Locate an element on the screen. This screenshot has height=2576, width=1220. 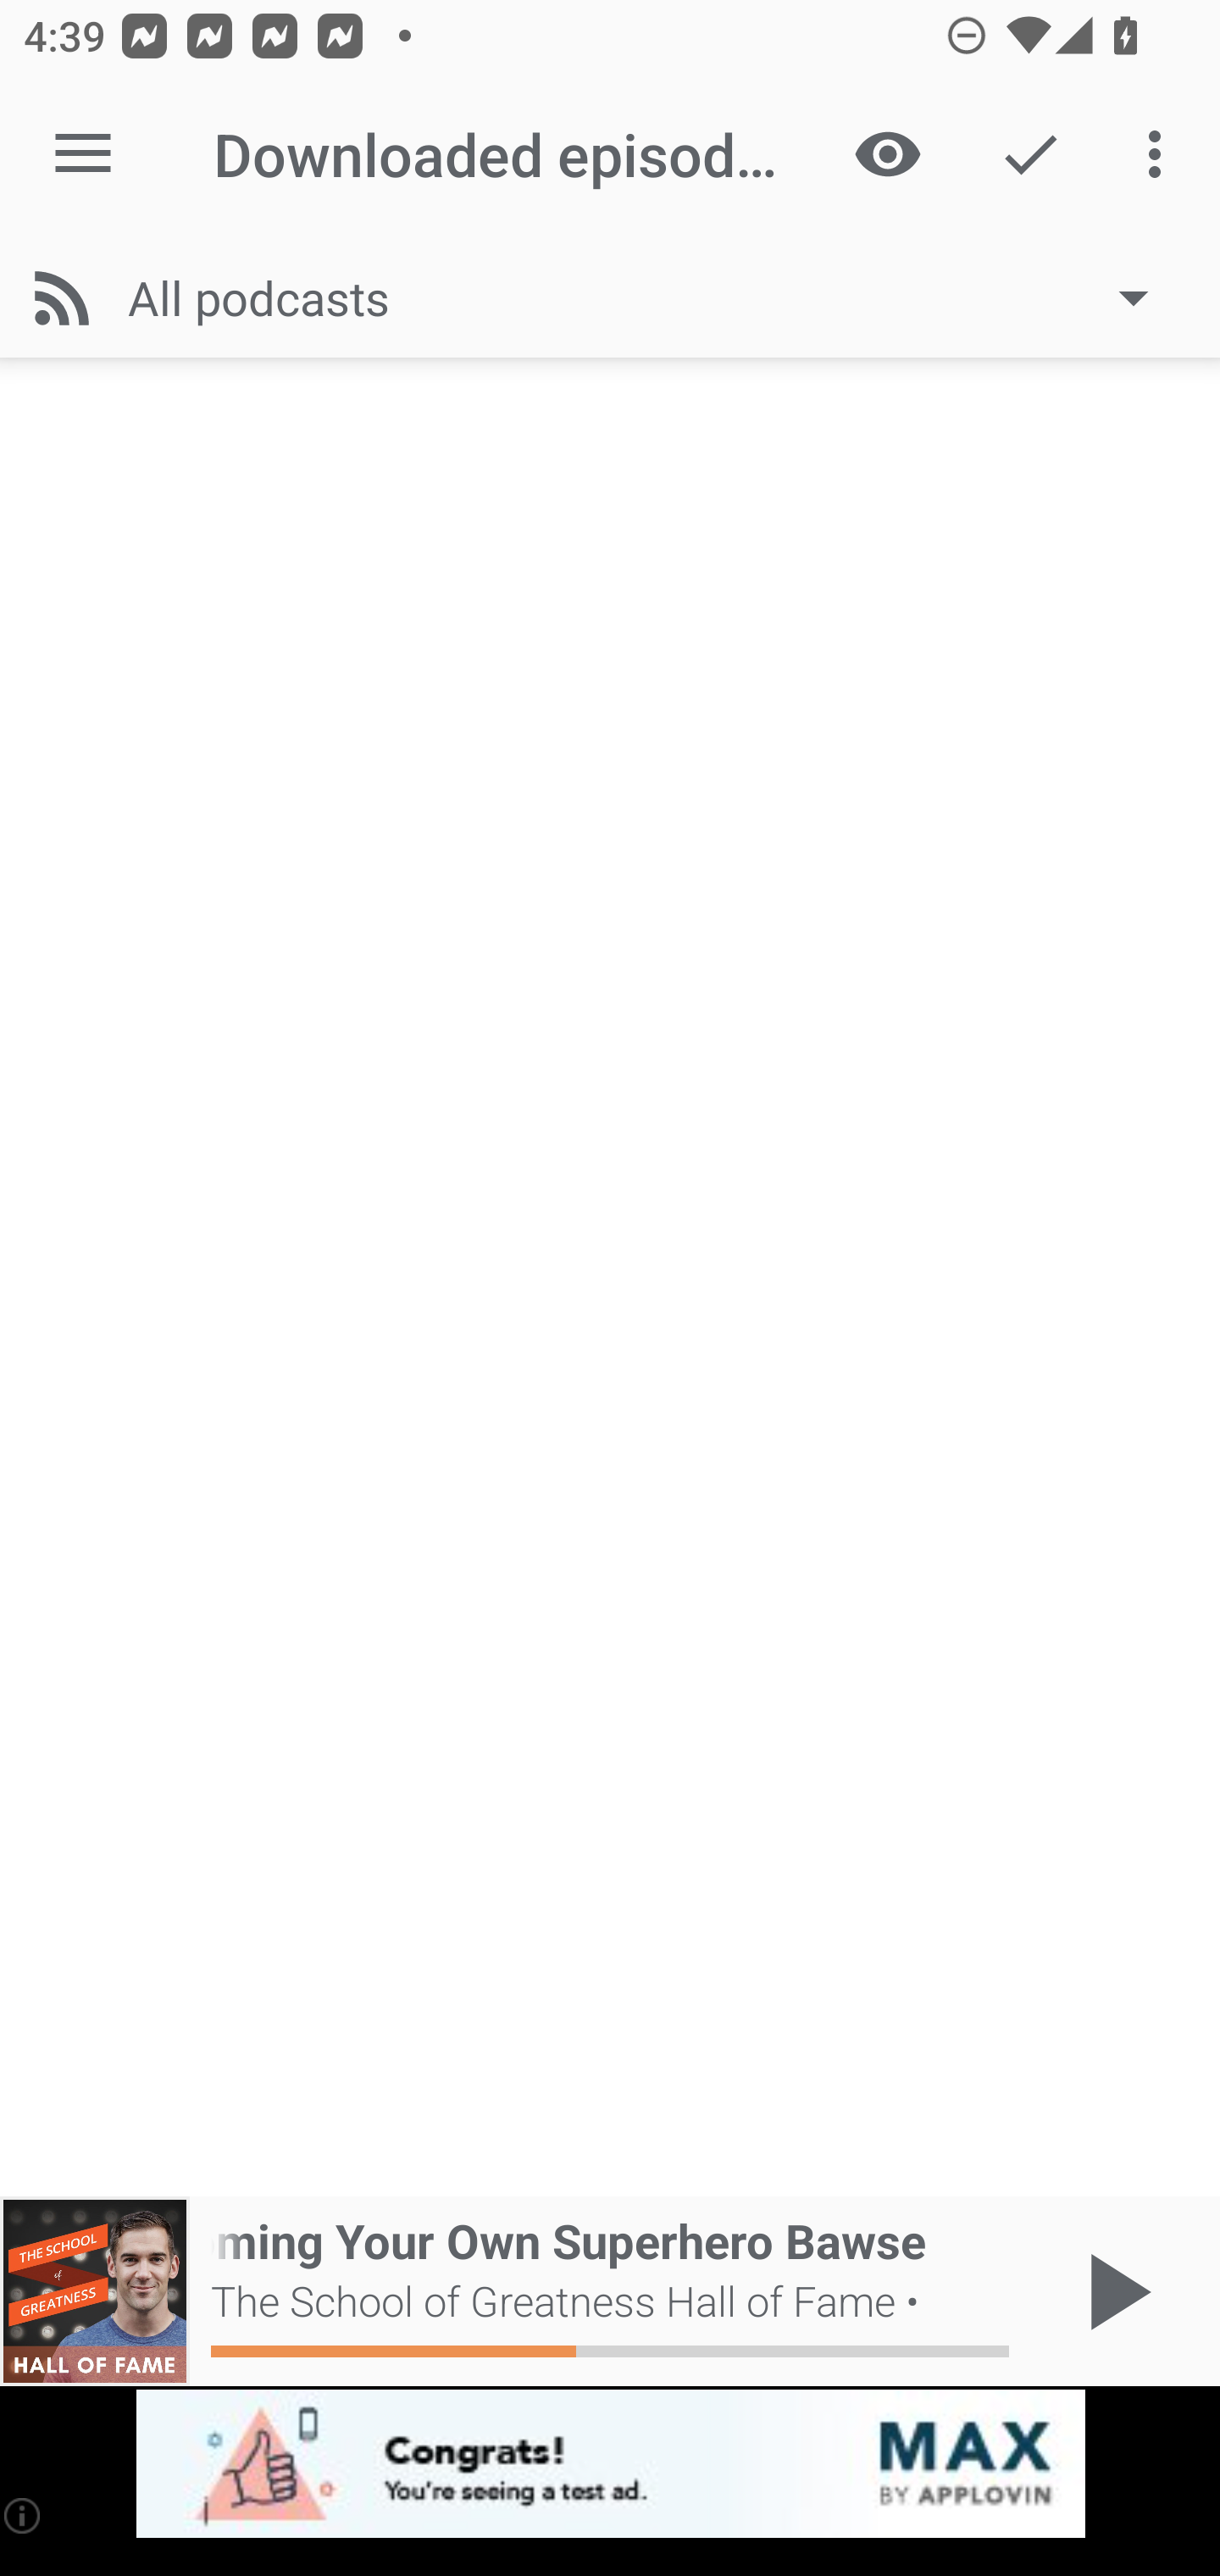
Show / Hide played content is located at coordinates (887, 154).